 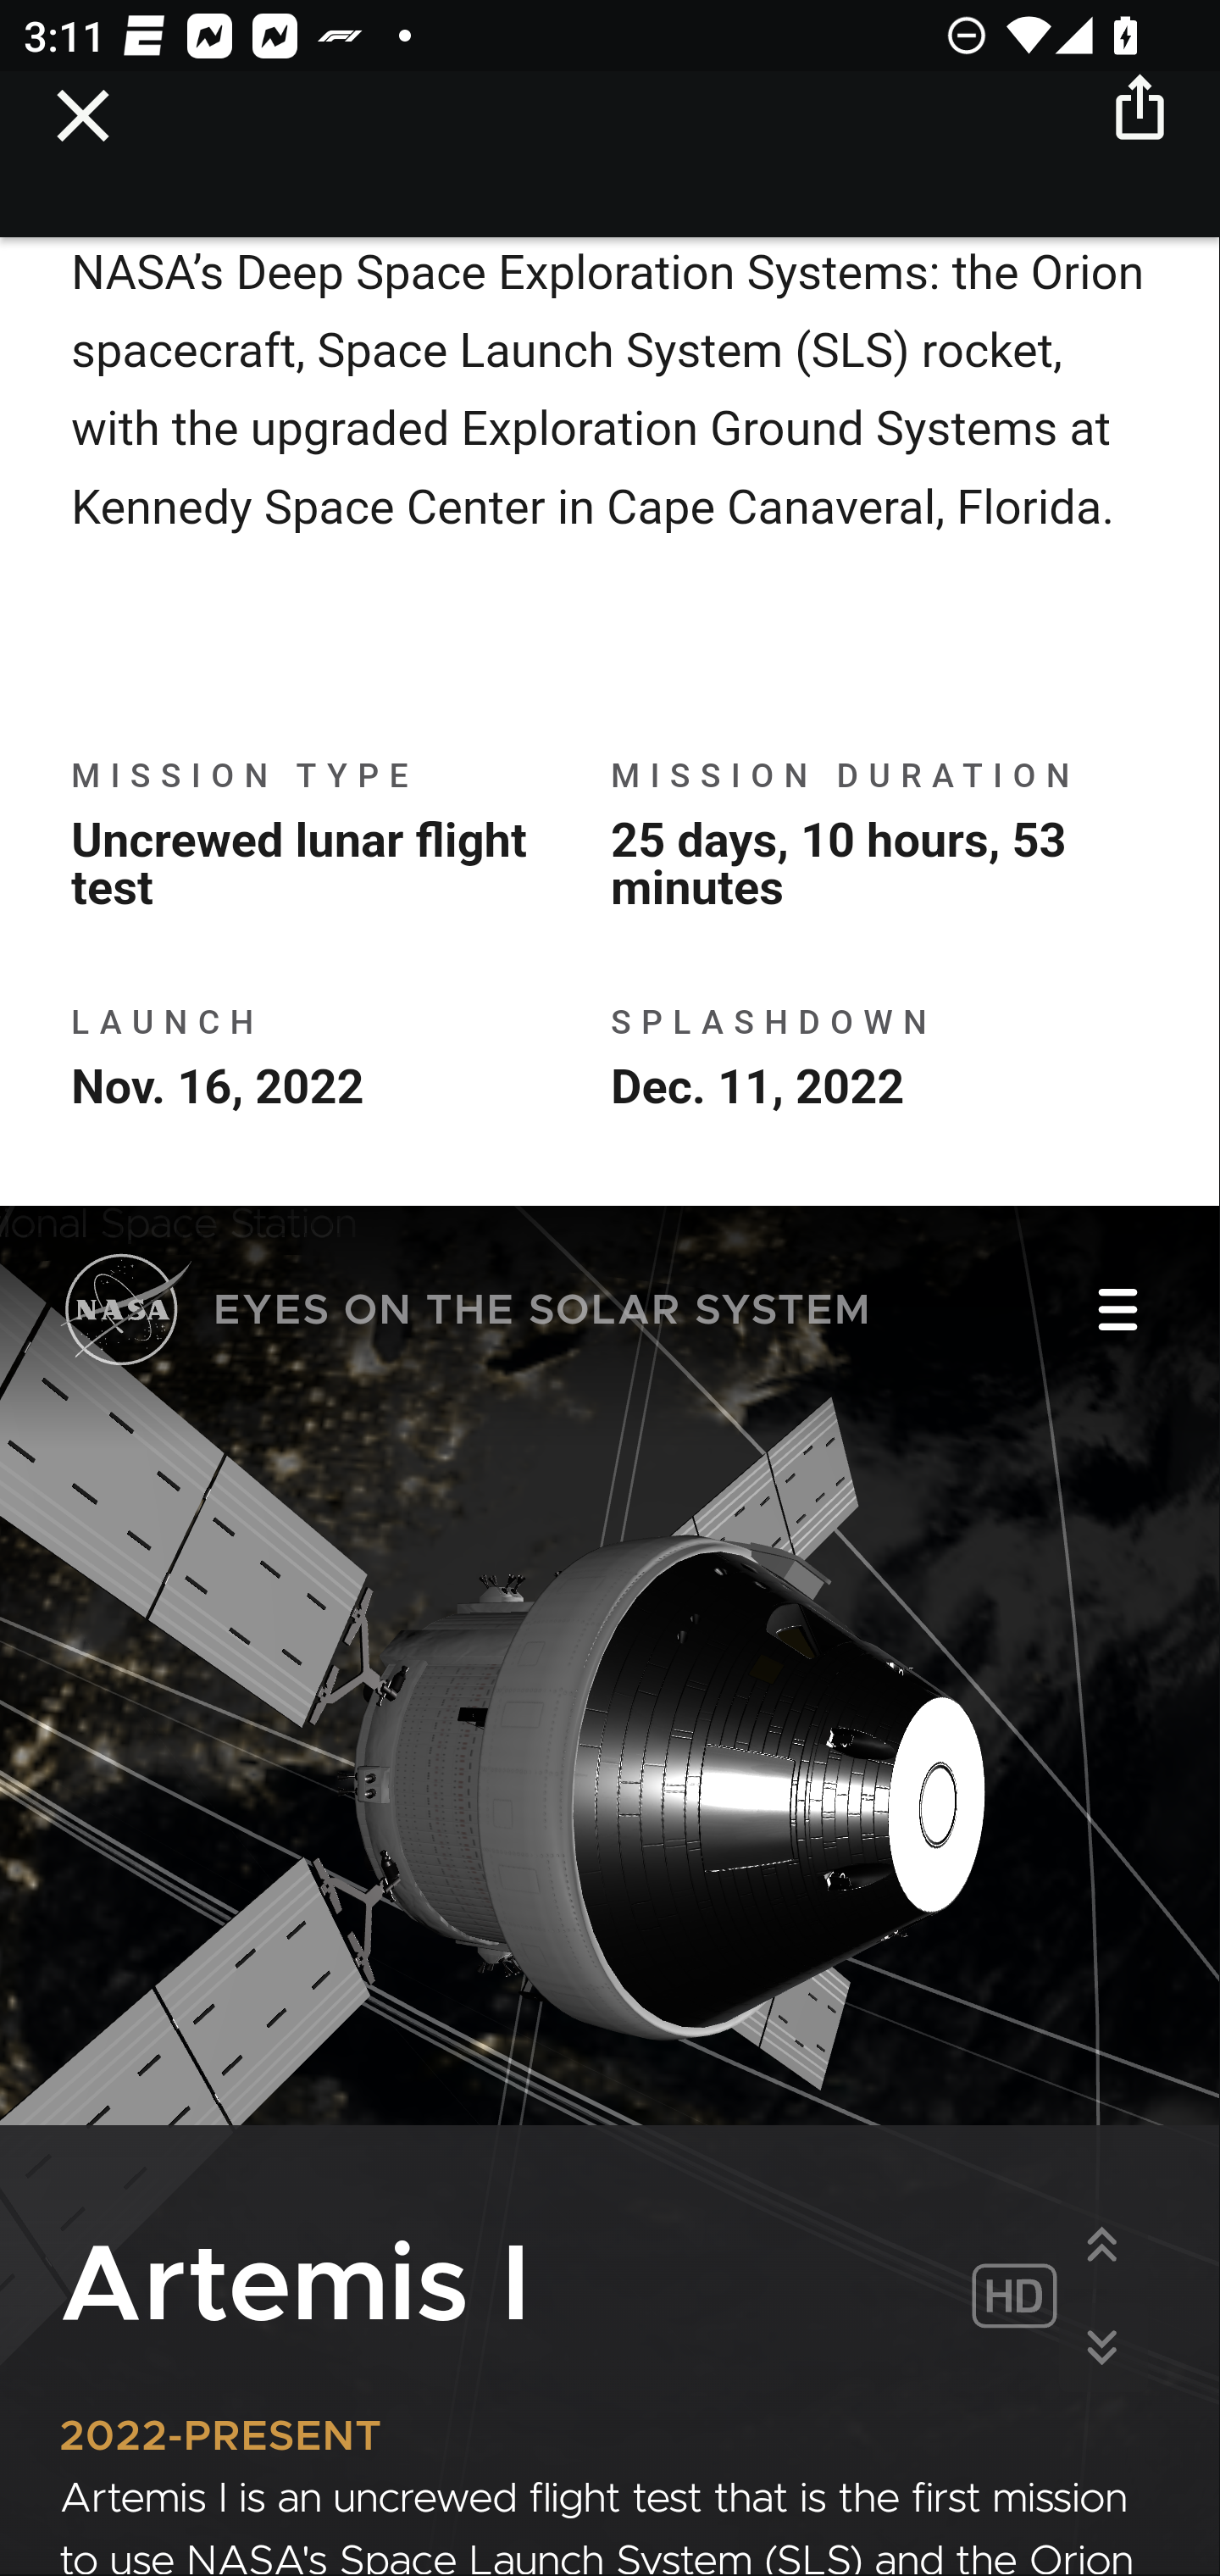 I want to click on EYES ON THE SOLAR SYSTEM, so click(x=466, y=1315).